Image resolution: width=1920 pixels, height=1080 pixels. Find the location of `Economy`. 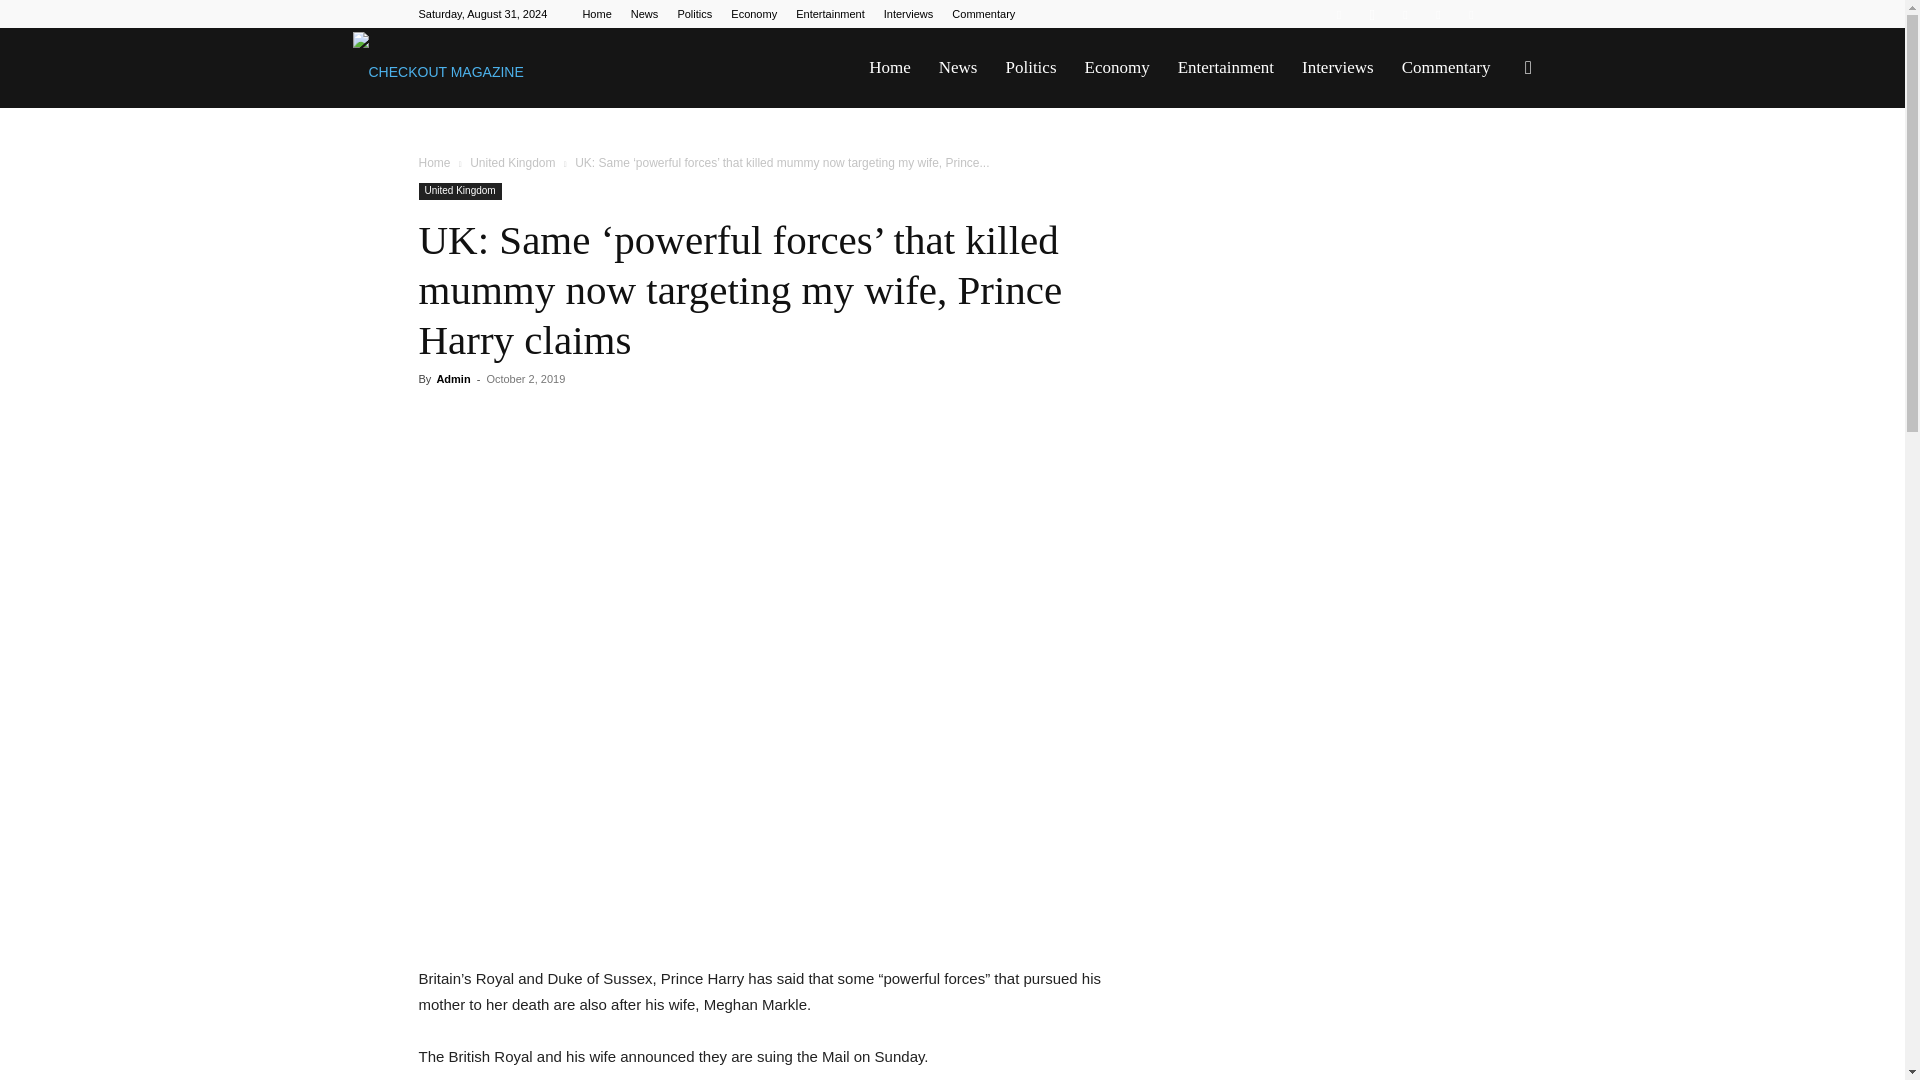

Economy is located at coordinates (754, 14).